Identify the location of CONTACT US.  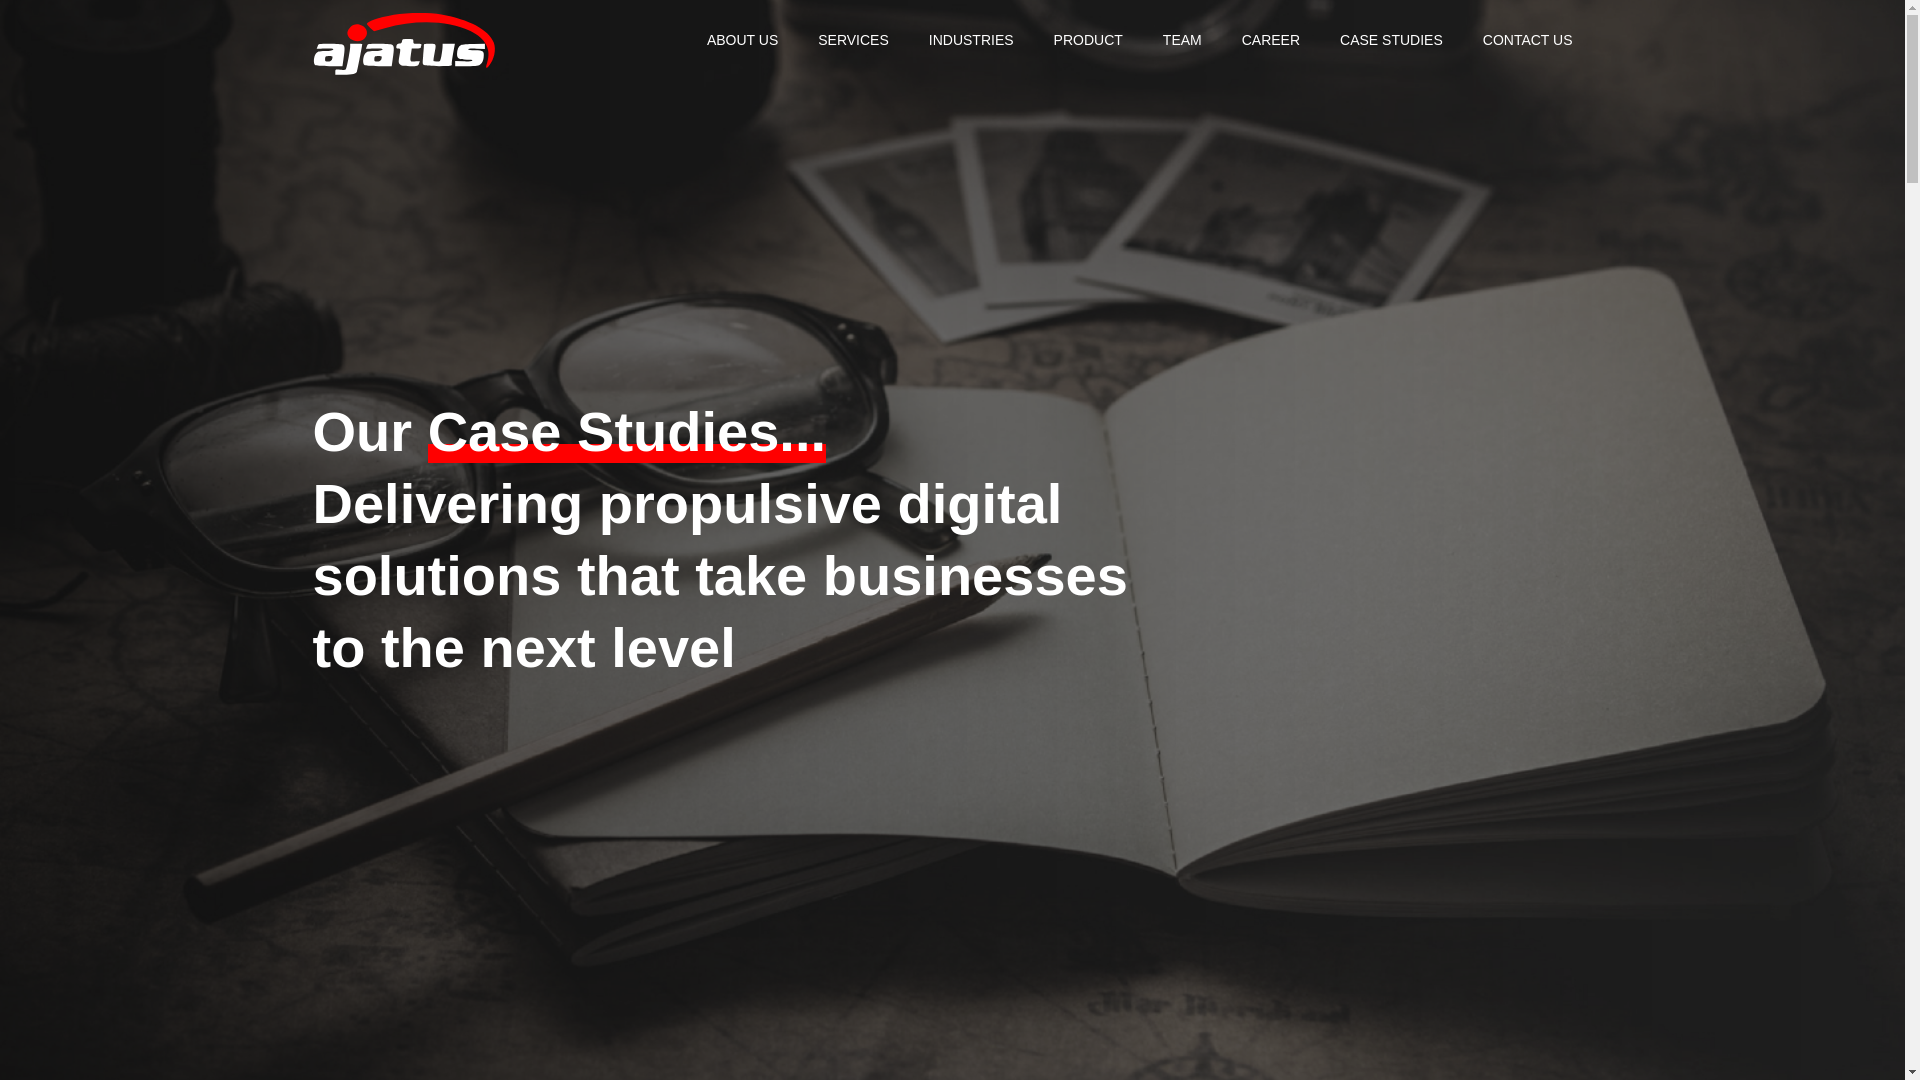
(1528, 40).